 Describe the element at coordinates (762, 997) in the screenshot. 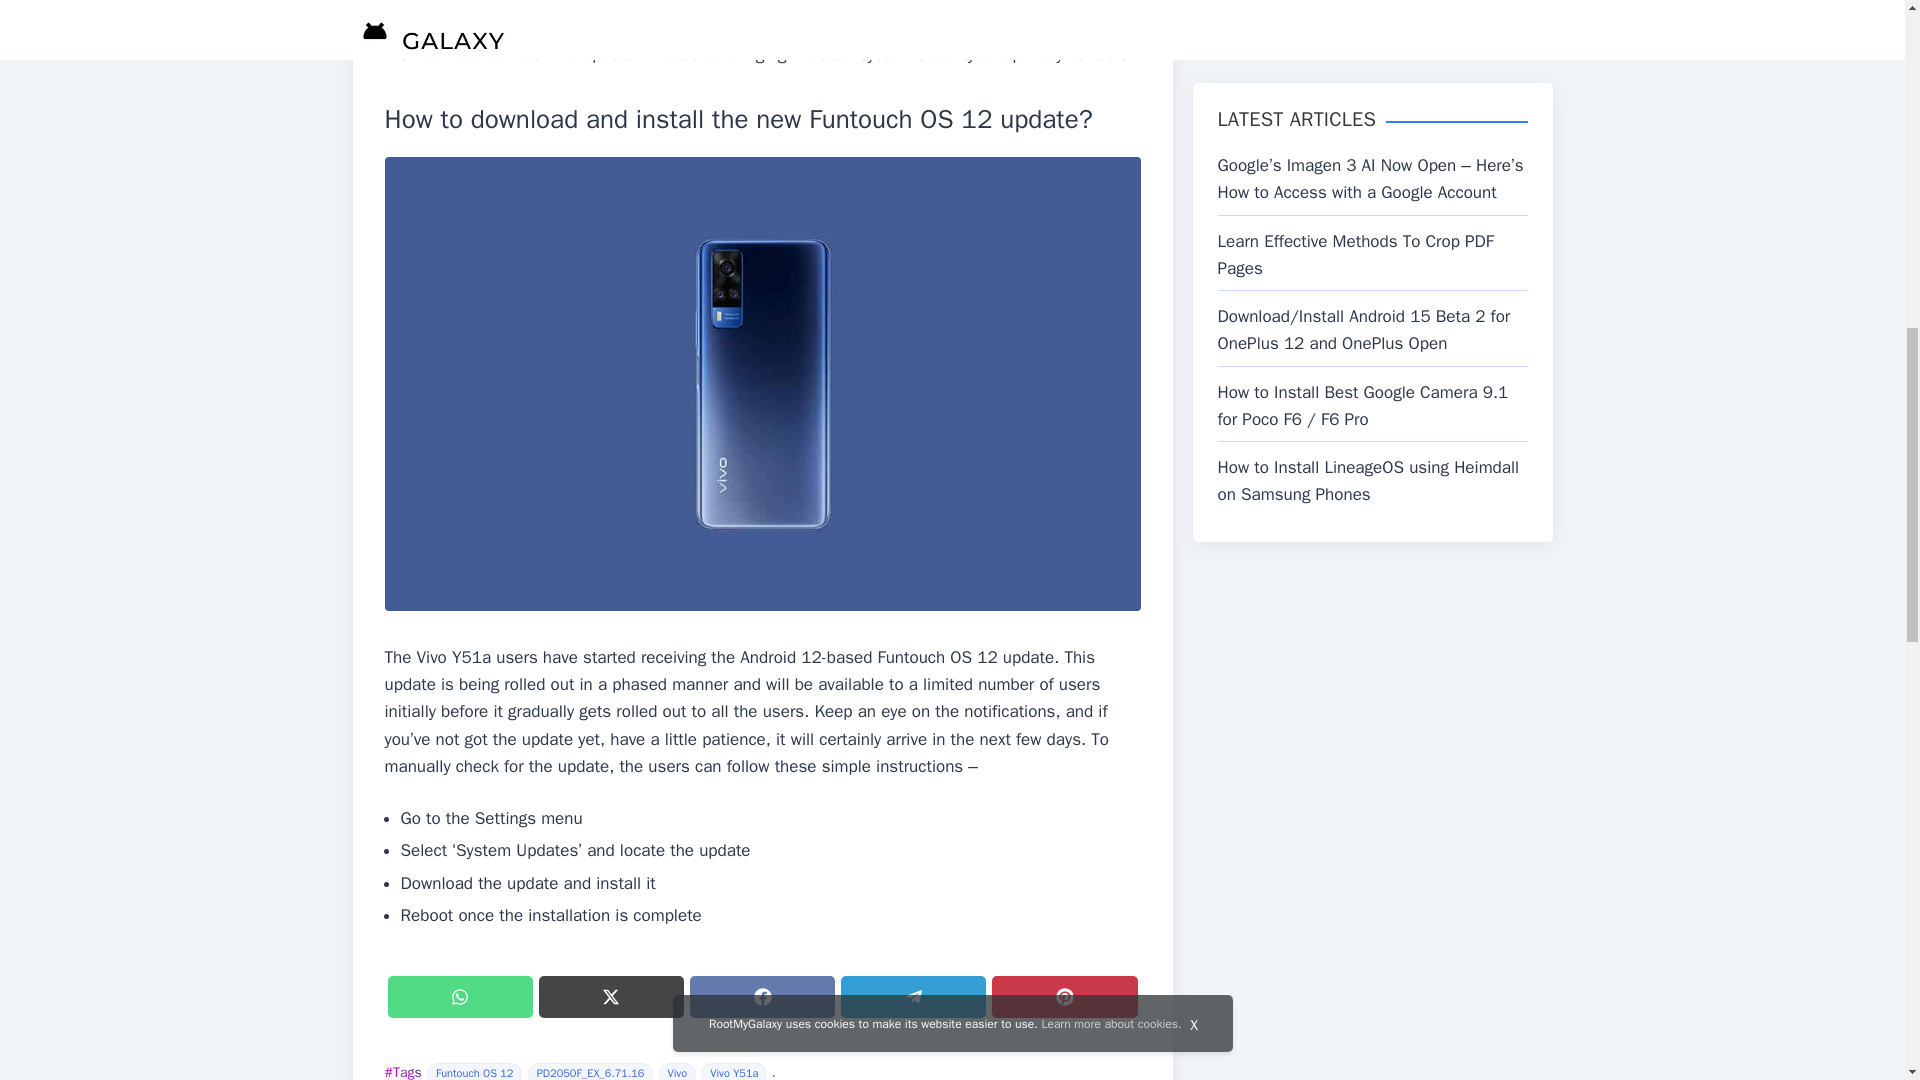

I see `Share on Facebook` at that location.